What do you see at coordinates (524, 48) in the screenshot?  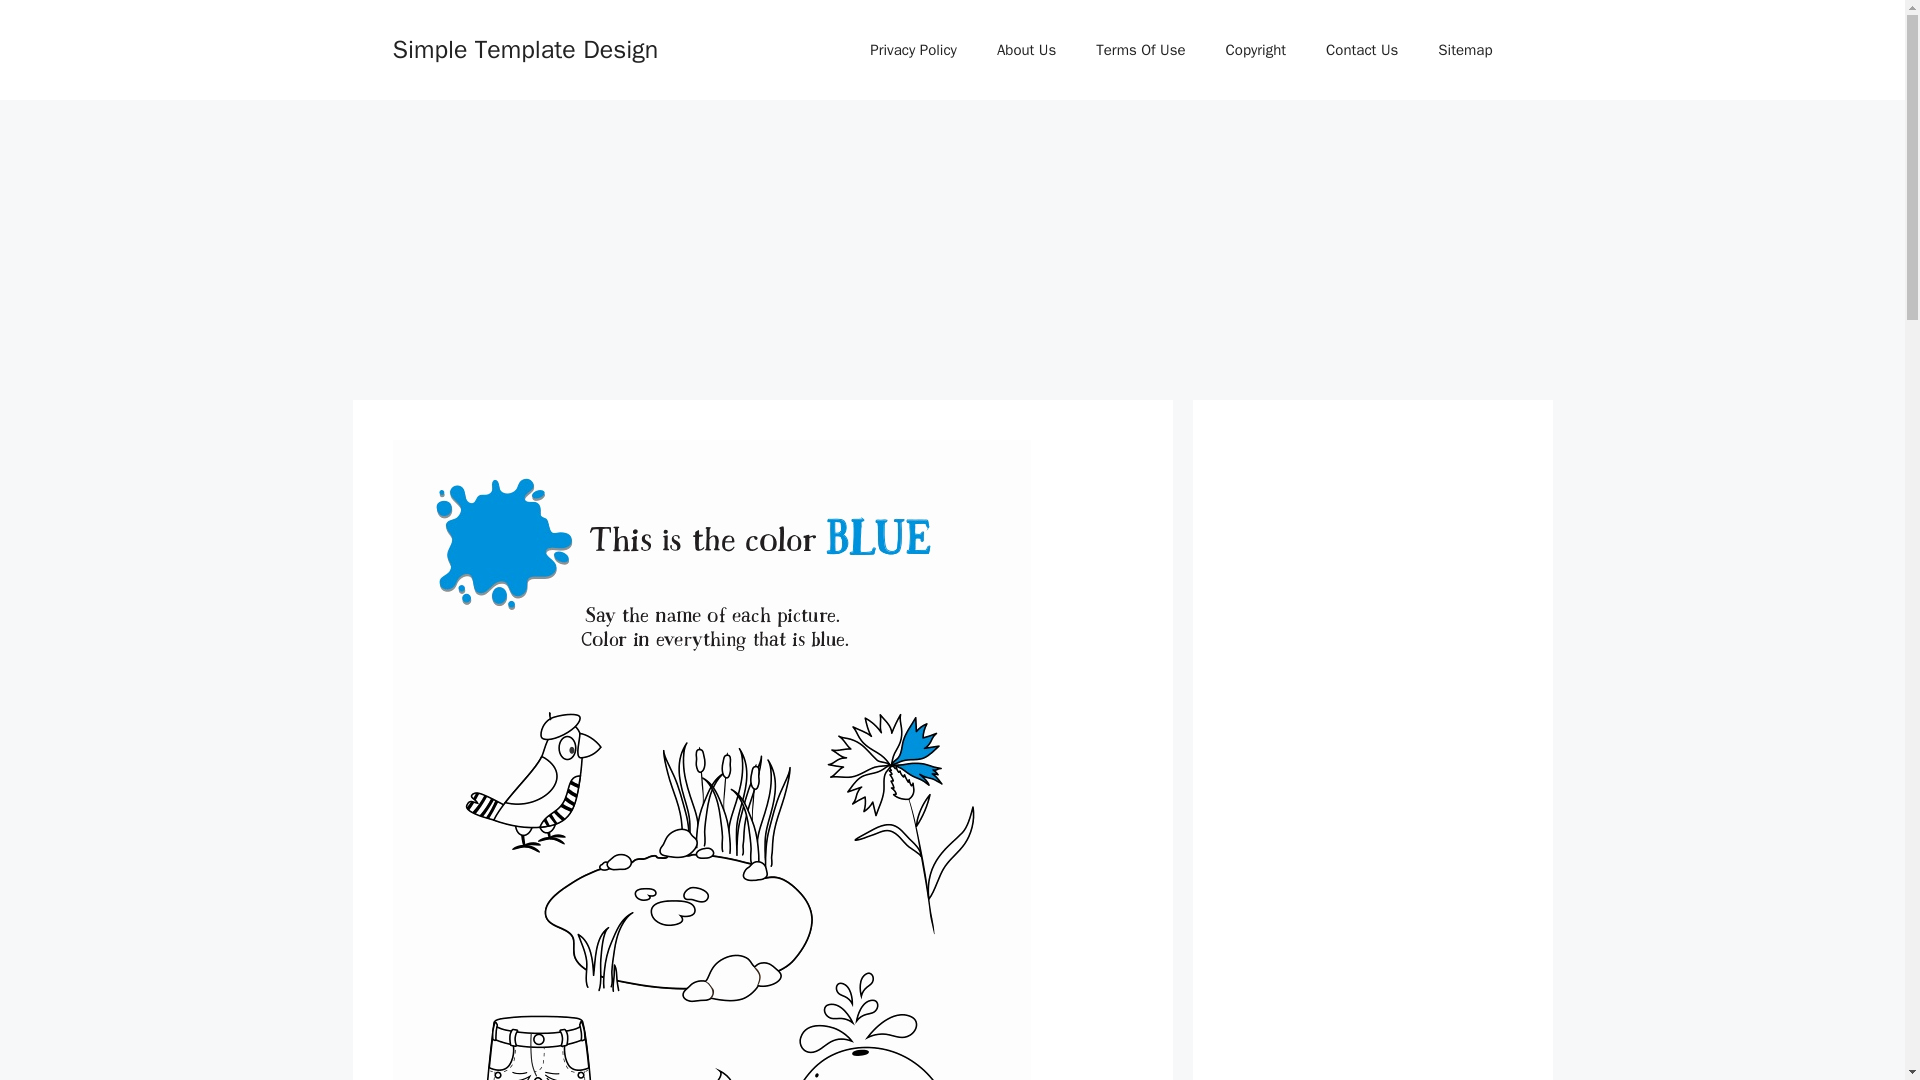 I see `Simple Template Design` at bounding box center [524, 48].